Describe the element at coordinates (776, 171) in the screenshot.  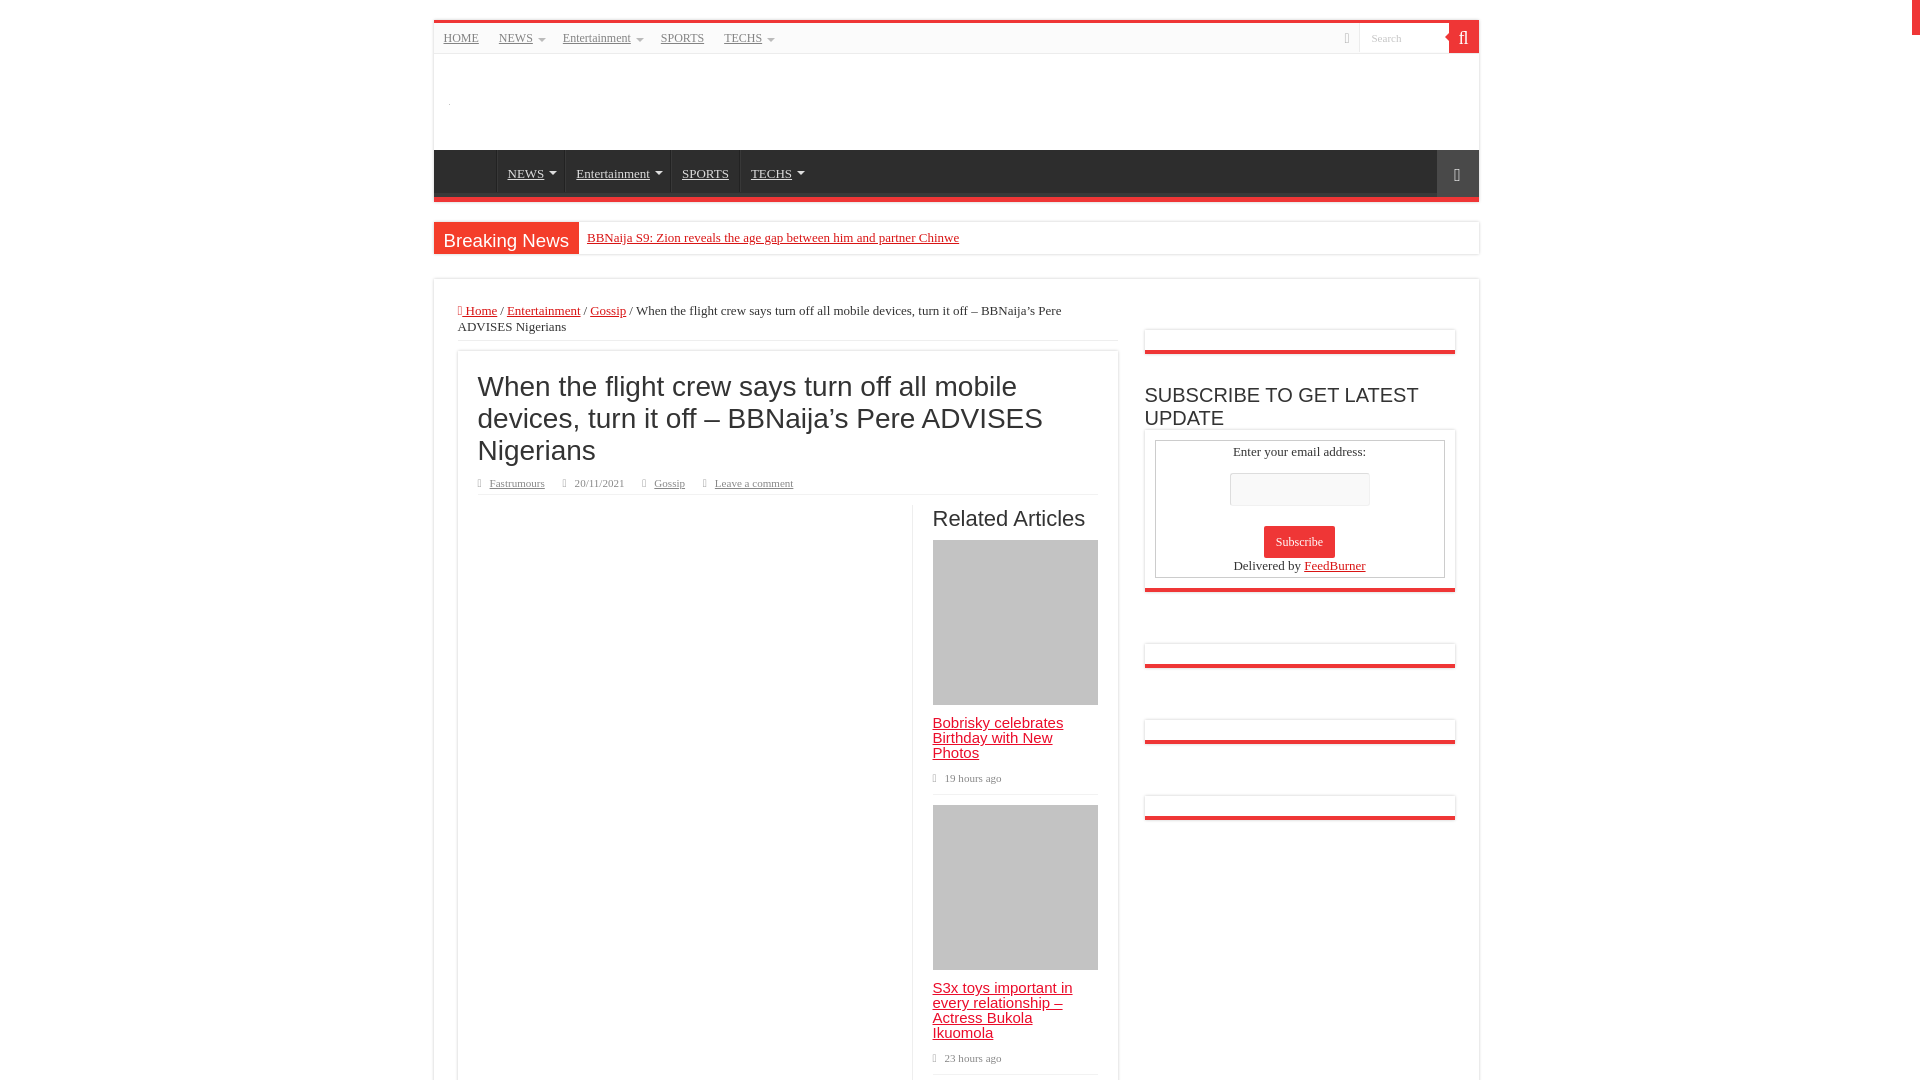
I see `TECHS` at that location.